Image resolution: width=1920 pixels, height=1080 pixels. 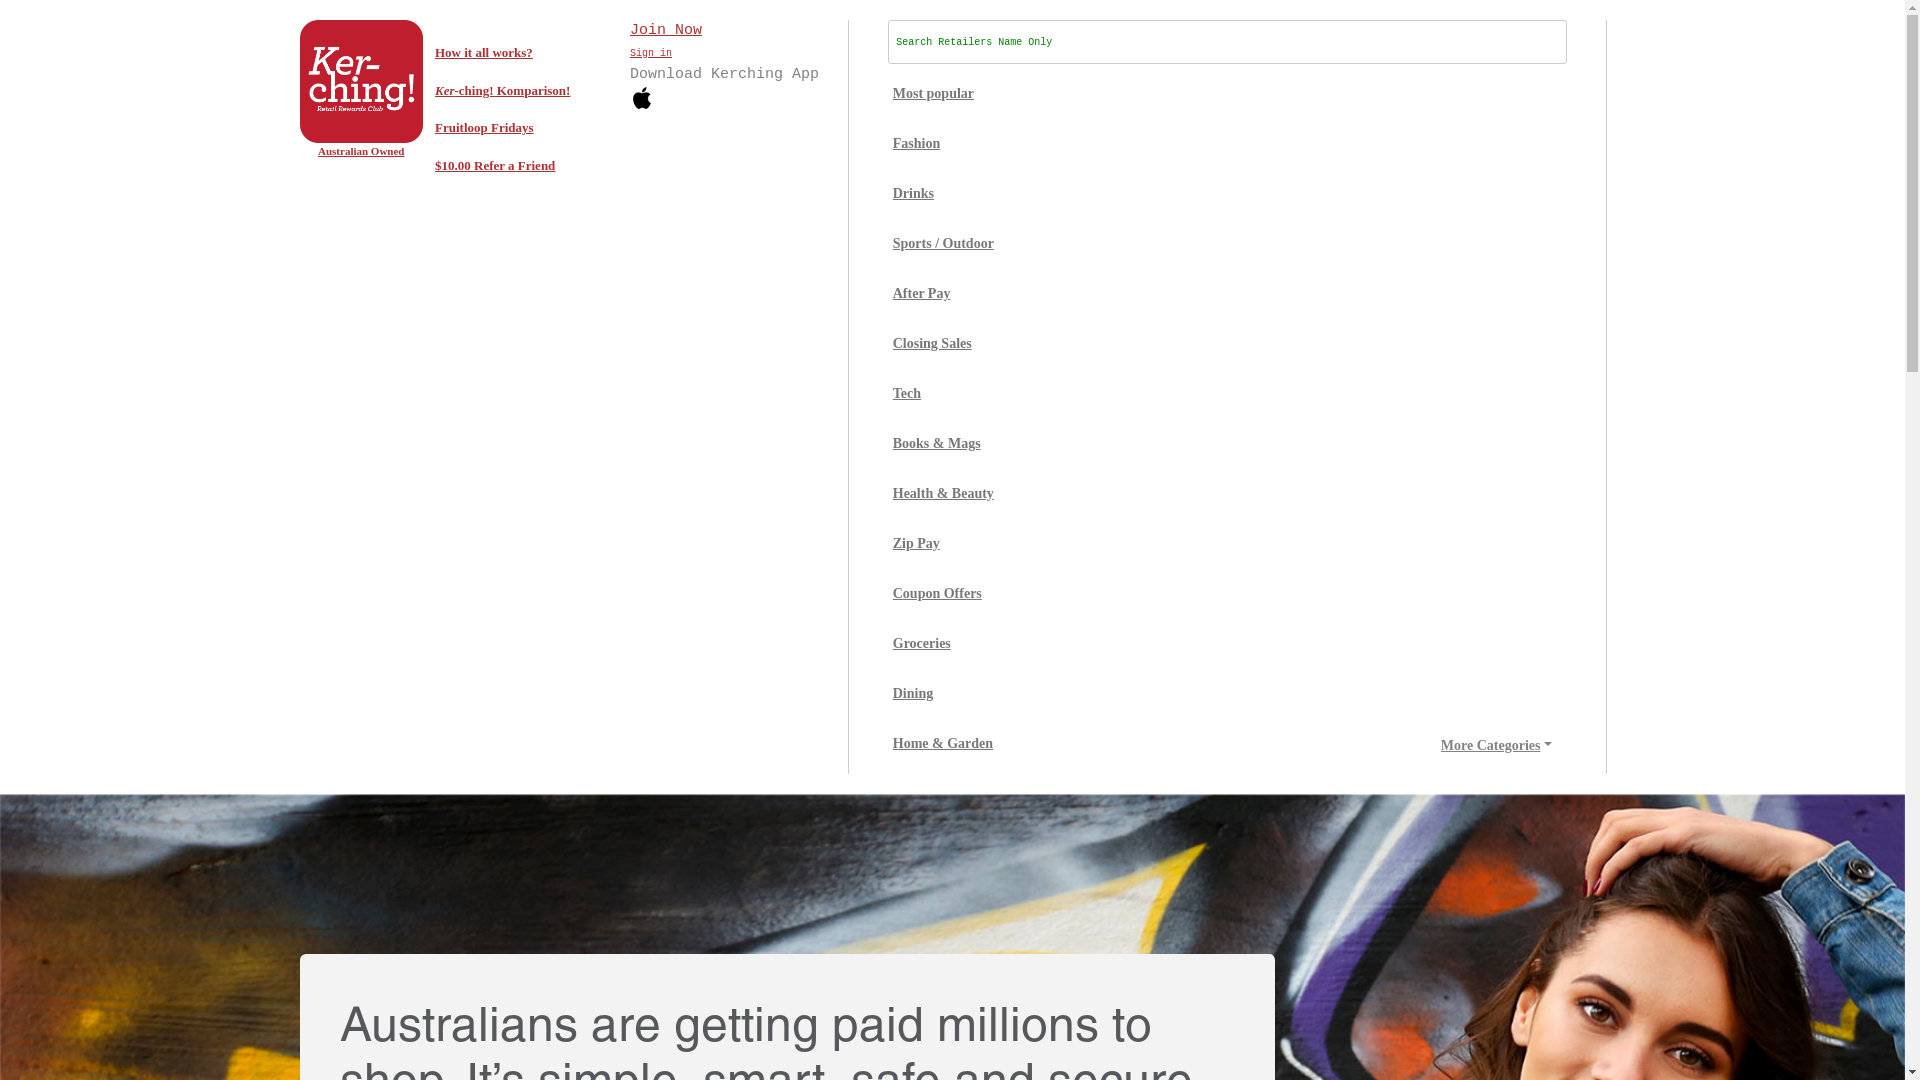 What do you see at coordinates (943, 594) in the screenshot?
I see `Coupon Offers` at bounding box center [943, 594].